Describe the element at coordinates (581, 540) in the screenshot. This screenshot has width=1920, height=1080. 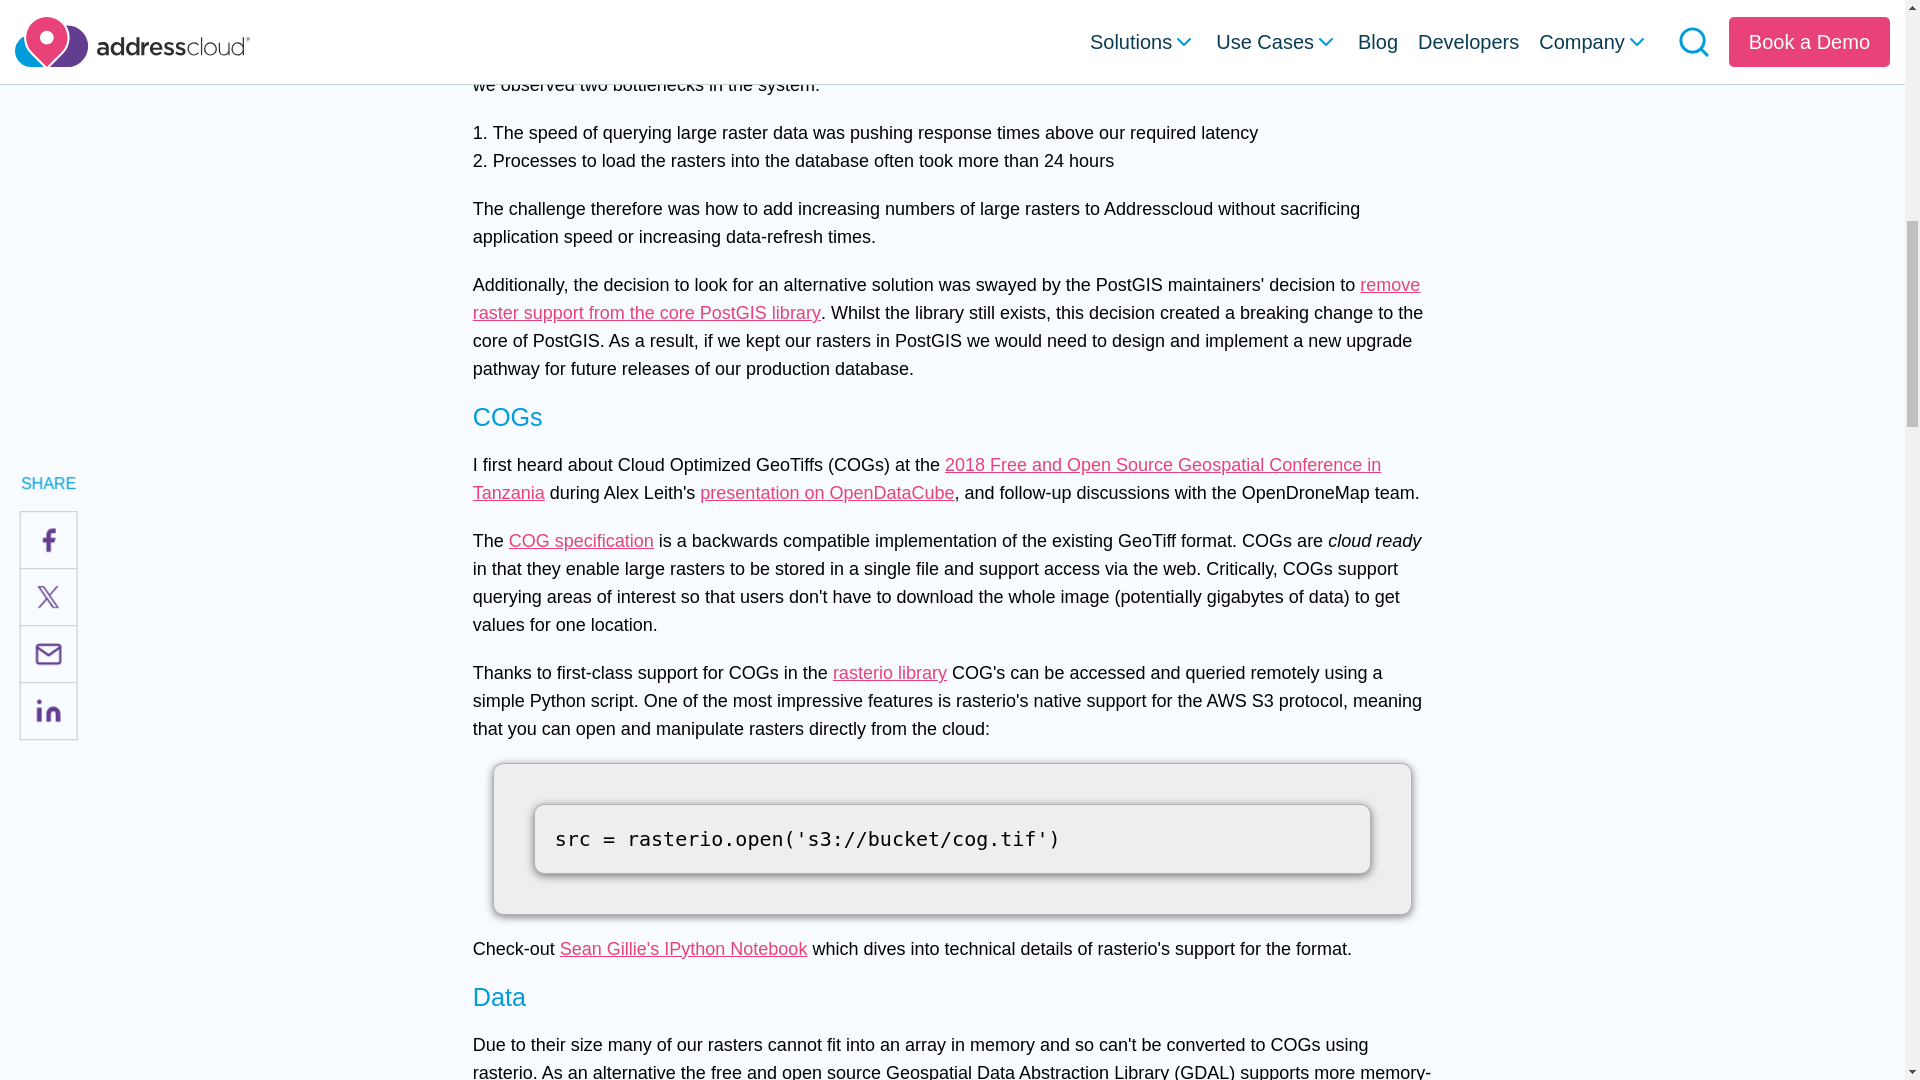
I see `COG specification` at that location.